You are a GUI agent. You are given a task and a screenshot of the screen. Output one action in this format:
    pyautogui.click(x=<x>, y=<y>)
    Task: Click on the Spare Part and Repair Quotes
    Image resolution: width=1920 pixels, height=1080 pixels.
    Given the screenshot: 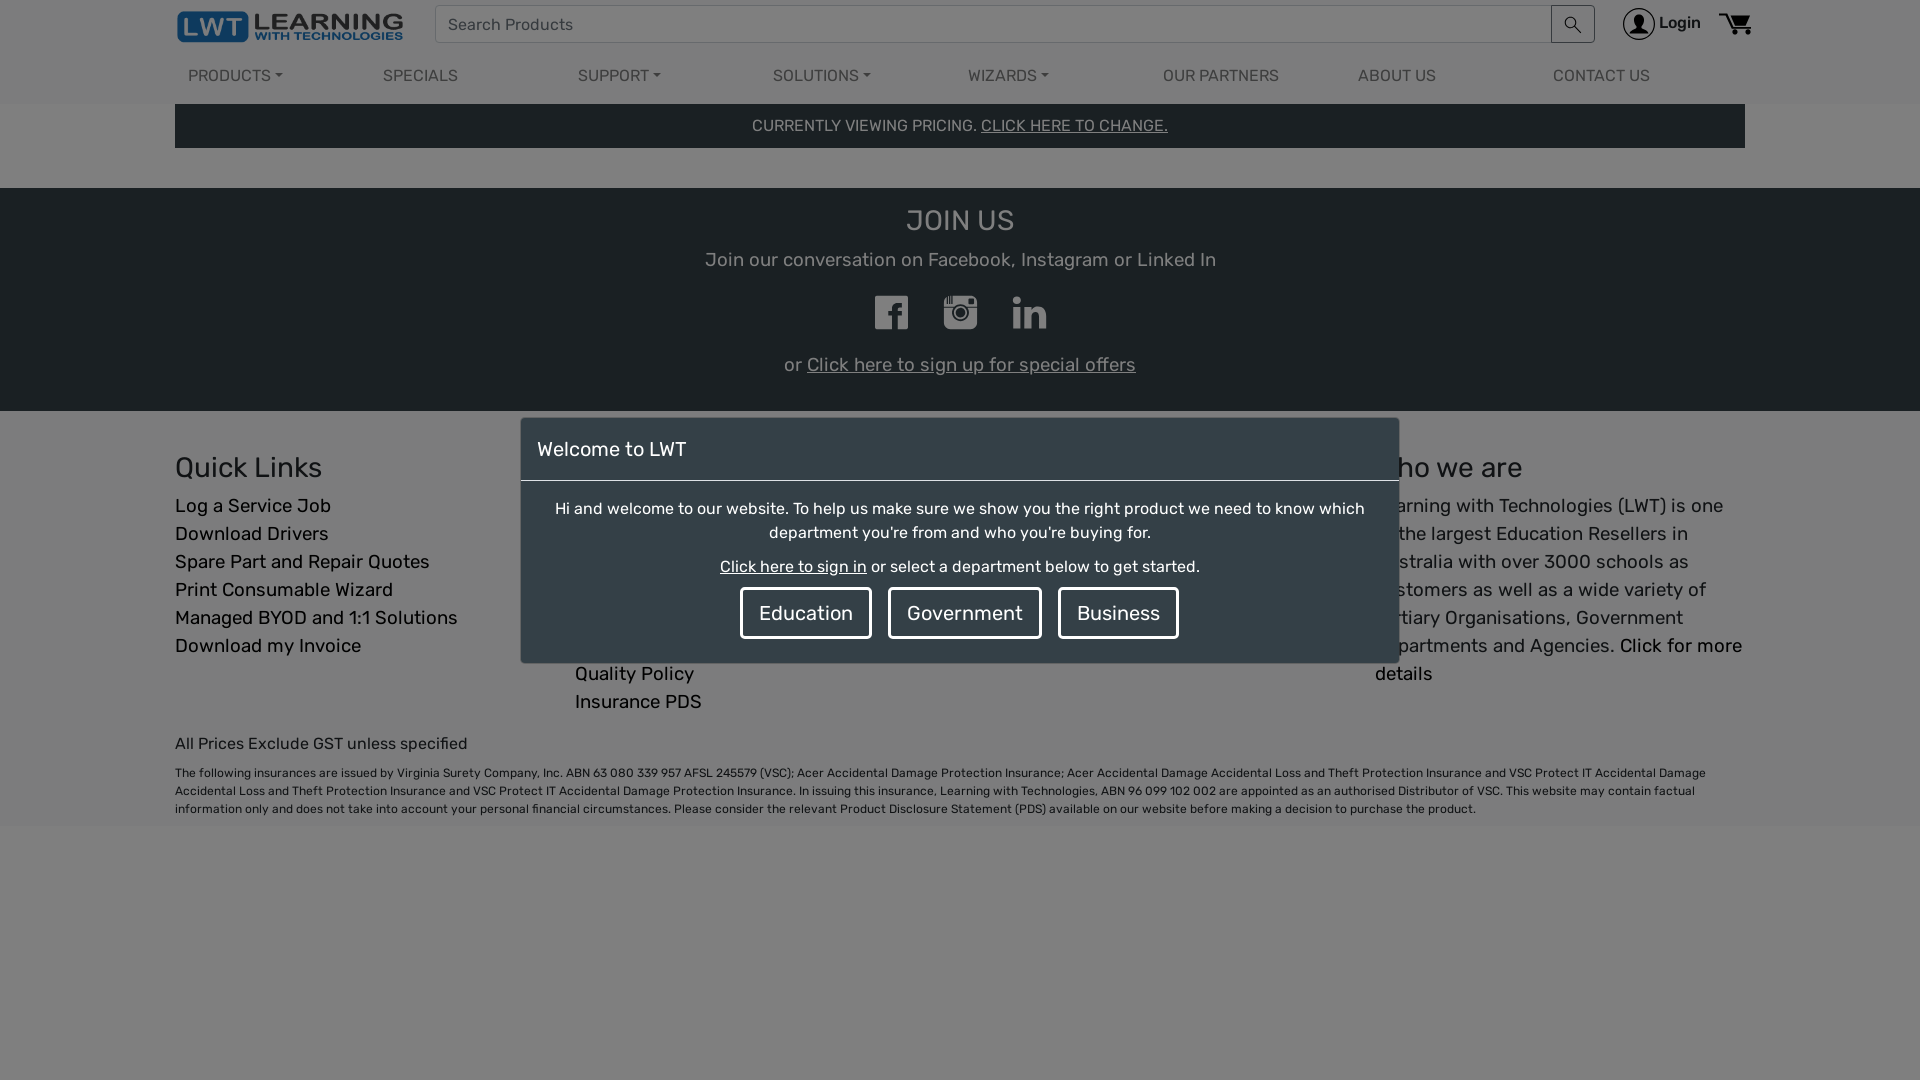 What is the action you would take?
    pyautogui.click(x=360, y=562)
    